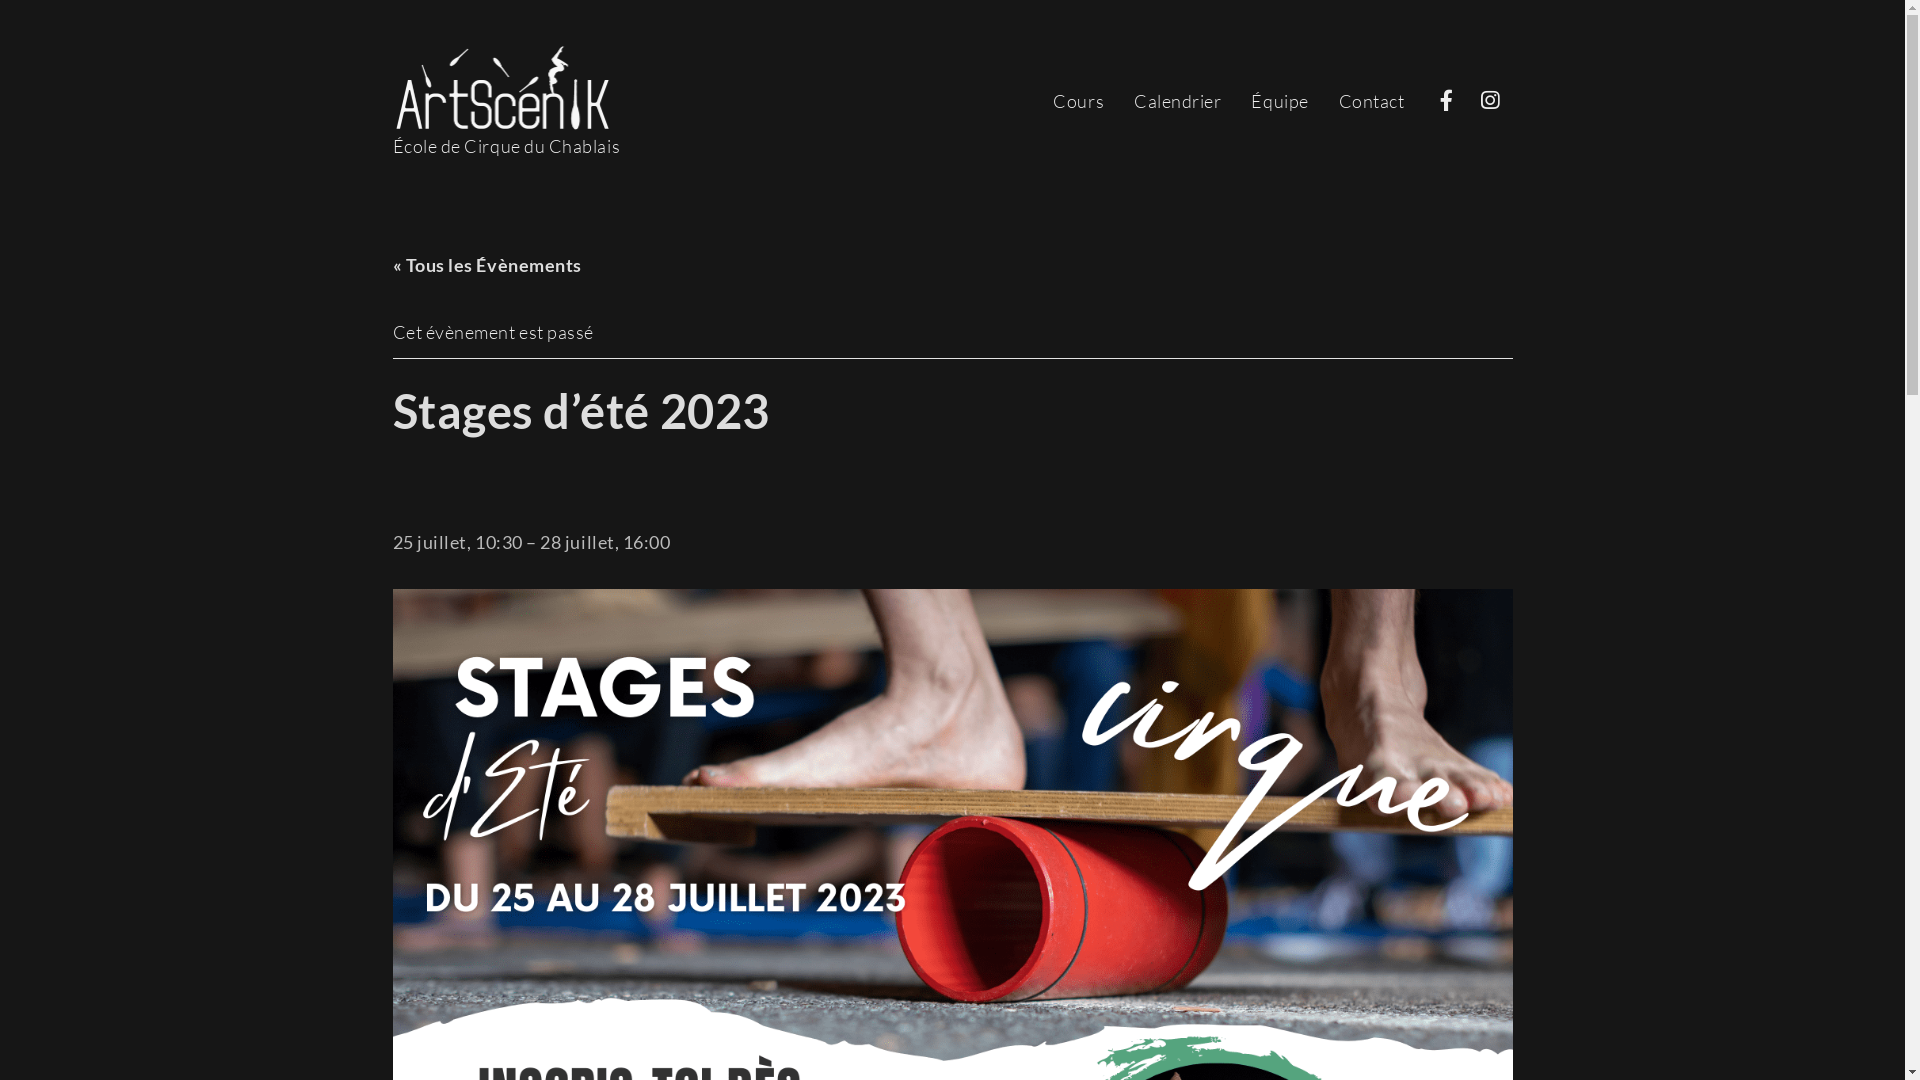 The height and width of the screenshot is (1080, 1920). What do you see at coordinates (1078, 101) in the screenshot?
I see `Cours` at bounding box center [1078, 101].